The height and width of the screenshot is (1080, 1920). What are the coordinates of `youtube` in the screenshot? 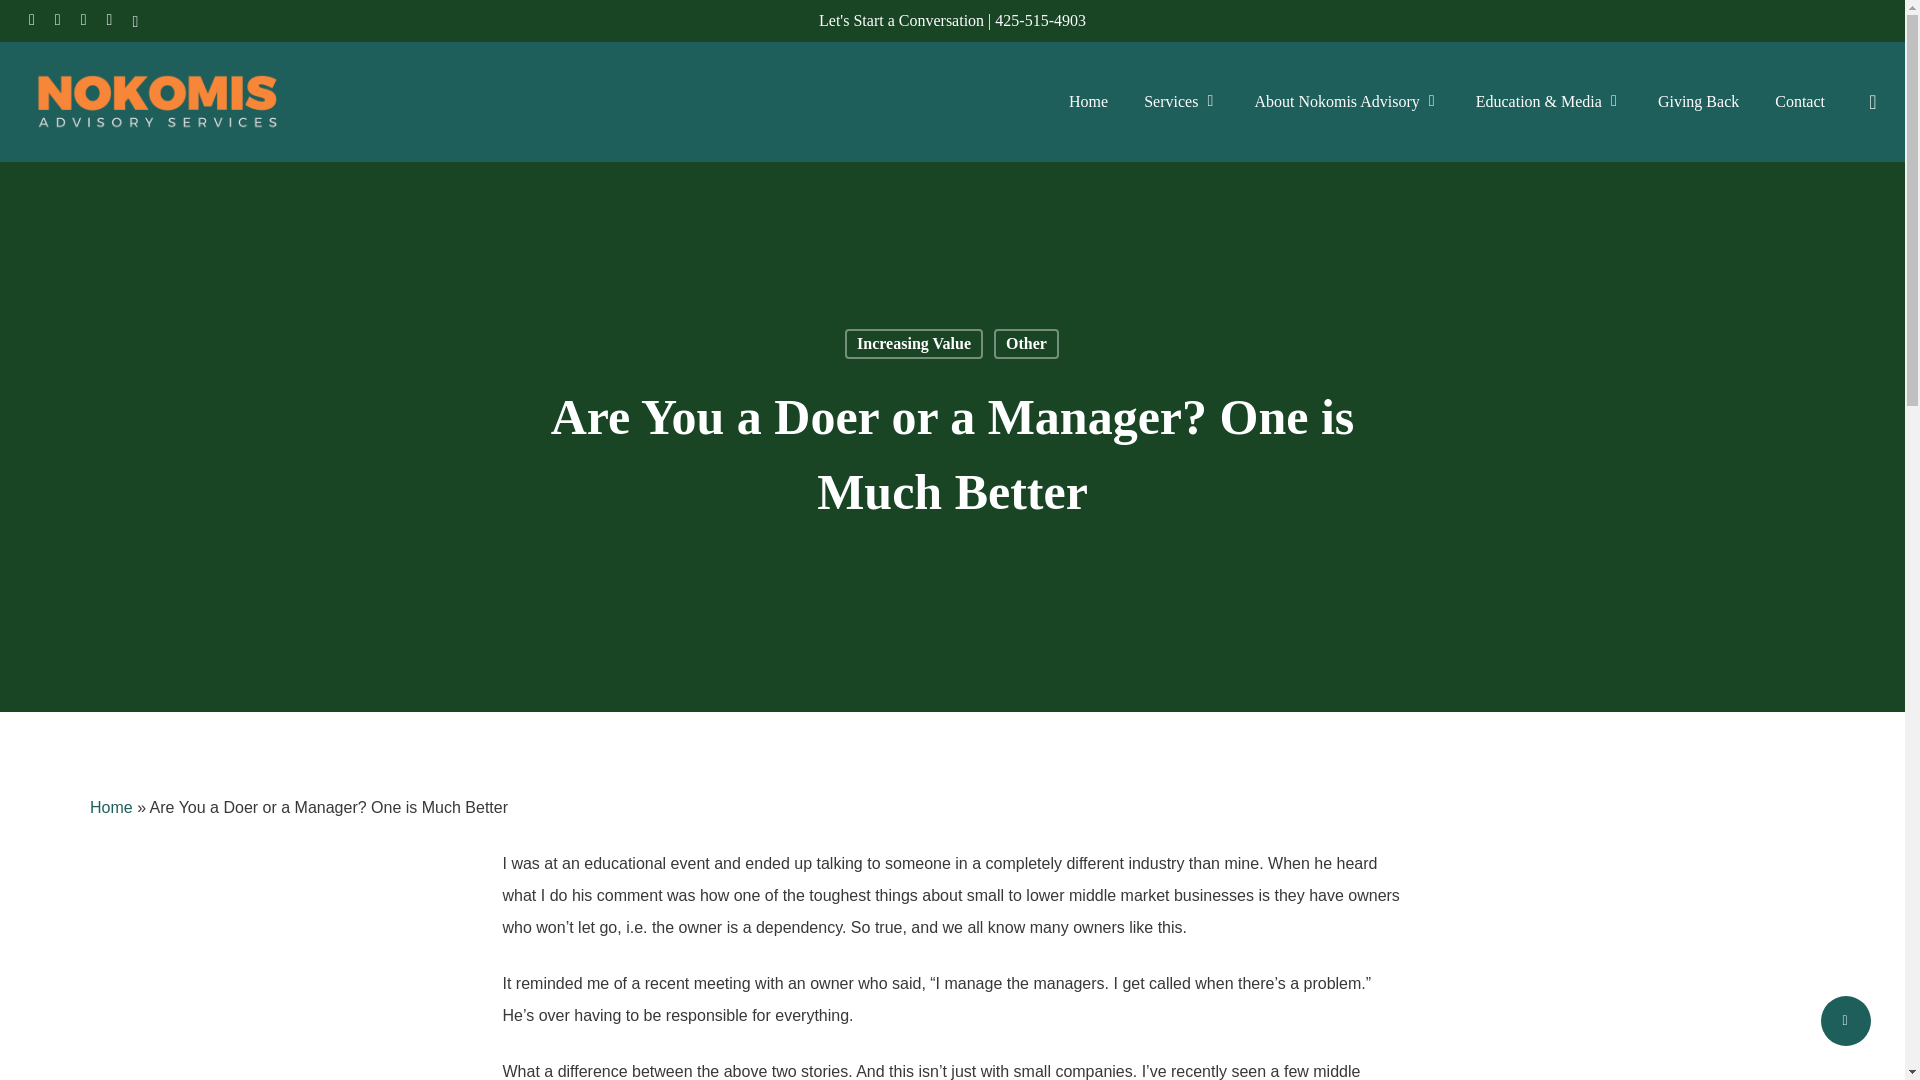 It's located at (110, 20).